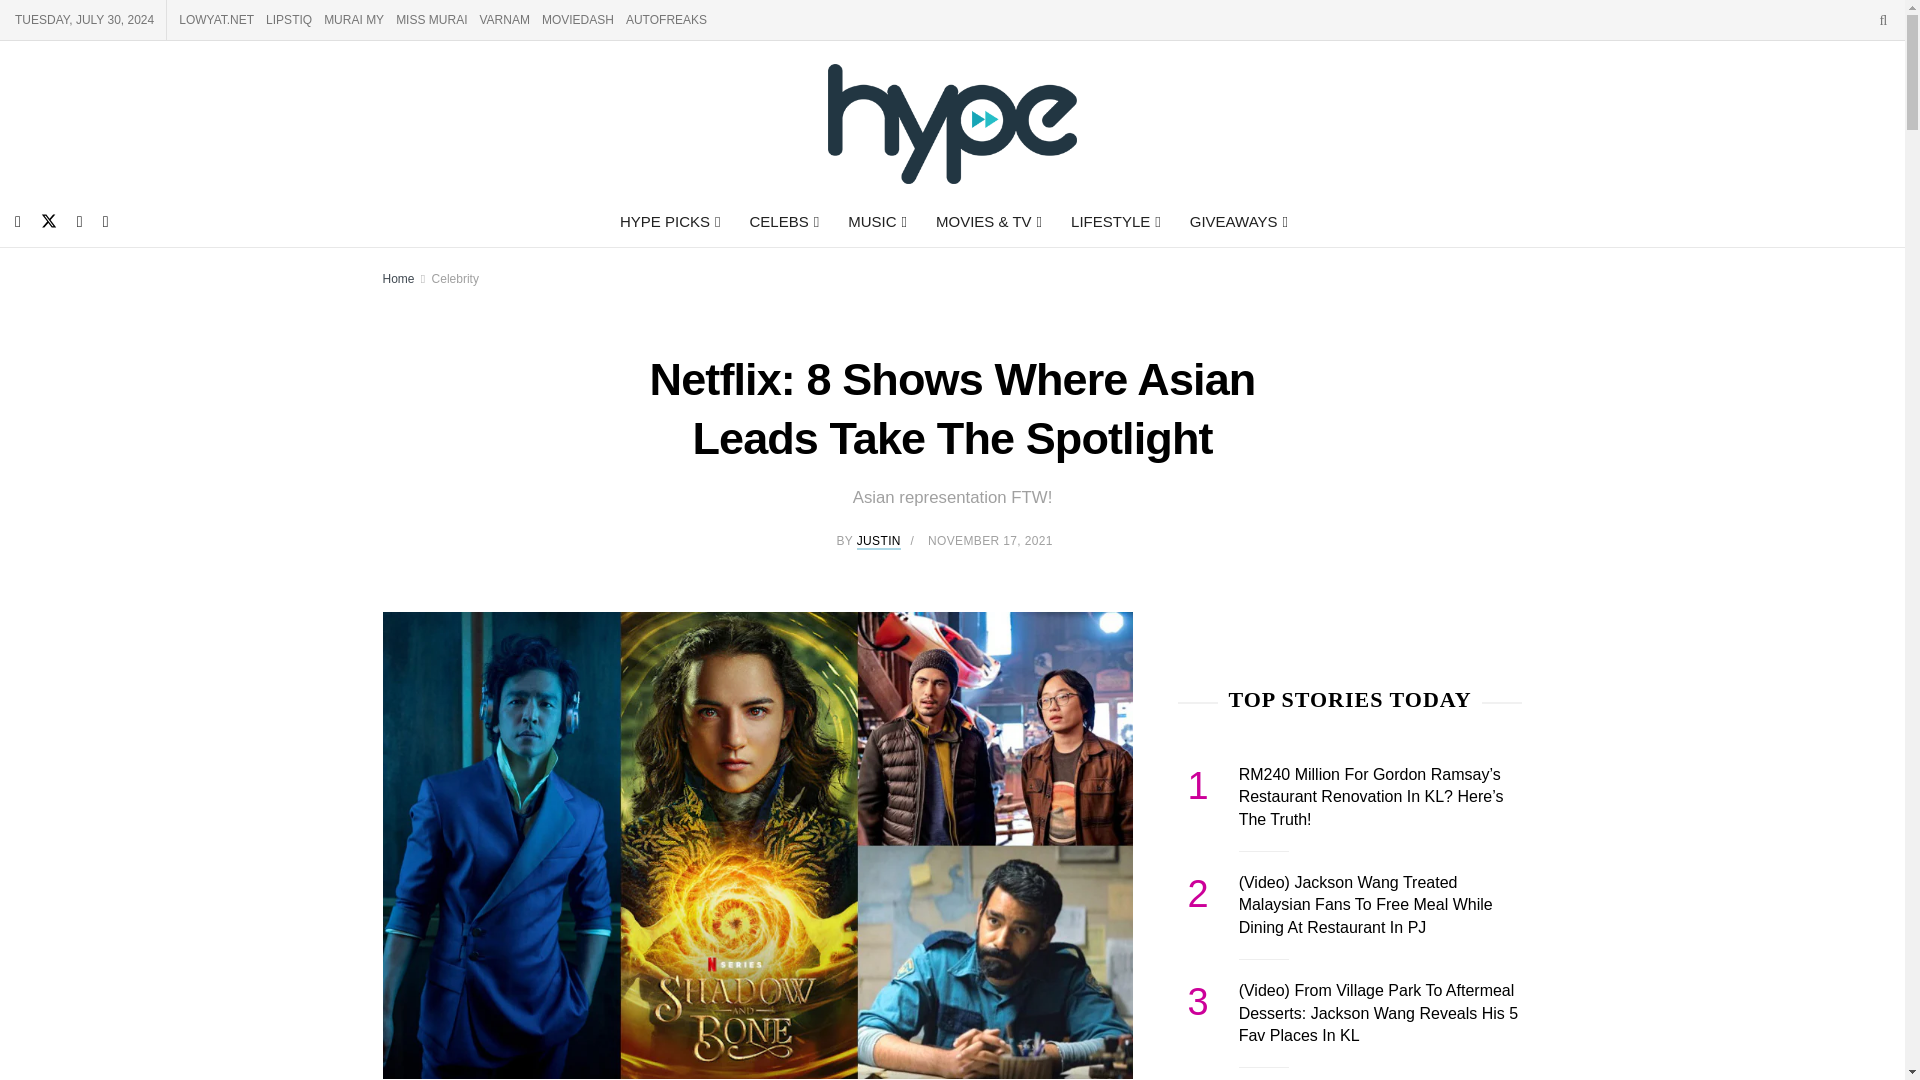 Image resolution: width=1920 pixels, height=1080 pixels. What do you see at coordinates (578, 20) in the screenshot?
I see `MOVIEDASH` at bounding box center [578, 20].